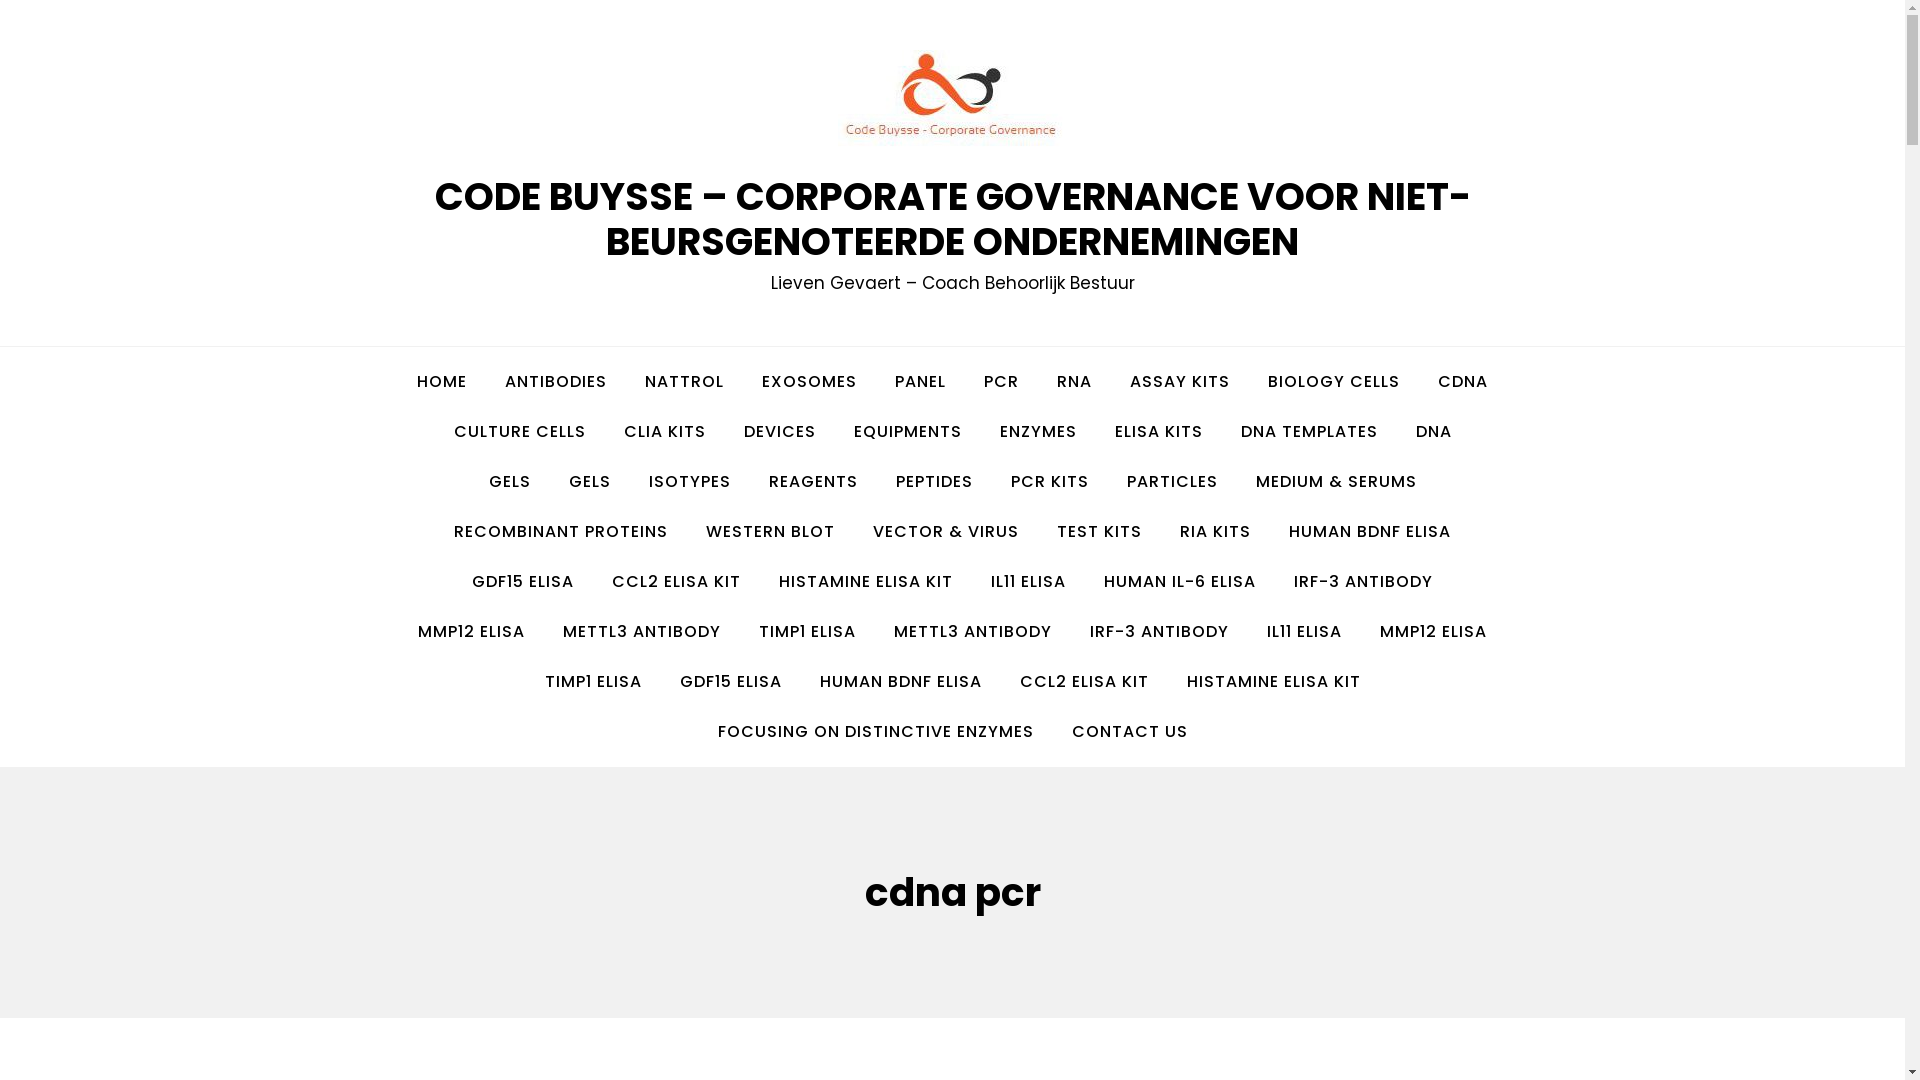 The image size is (1920, 1080). I want to click on RECOMBINANT PROTEINS, so click(561, 532).